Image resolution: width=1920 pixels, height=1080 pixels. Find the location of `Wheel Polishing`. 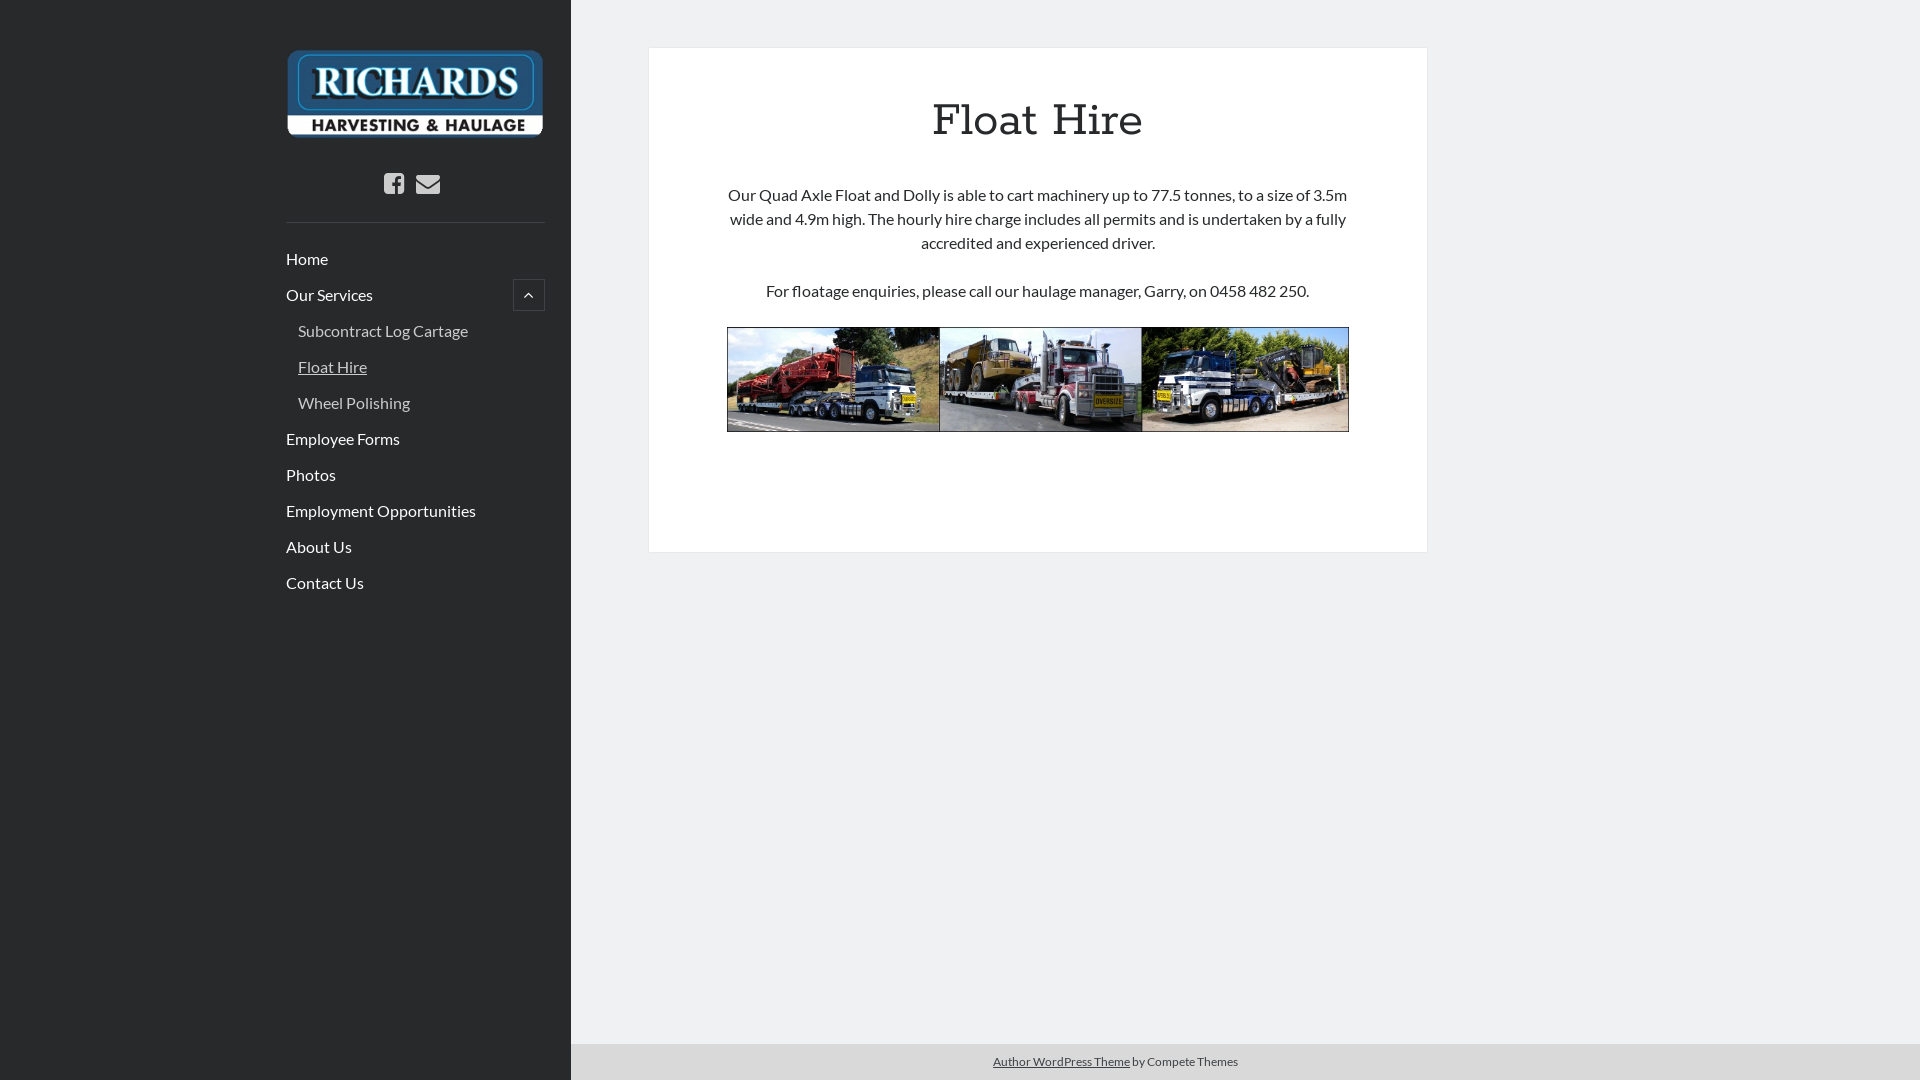

Wheel Polishing is located at coordinates (354, 403).